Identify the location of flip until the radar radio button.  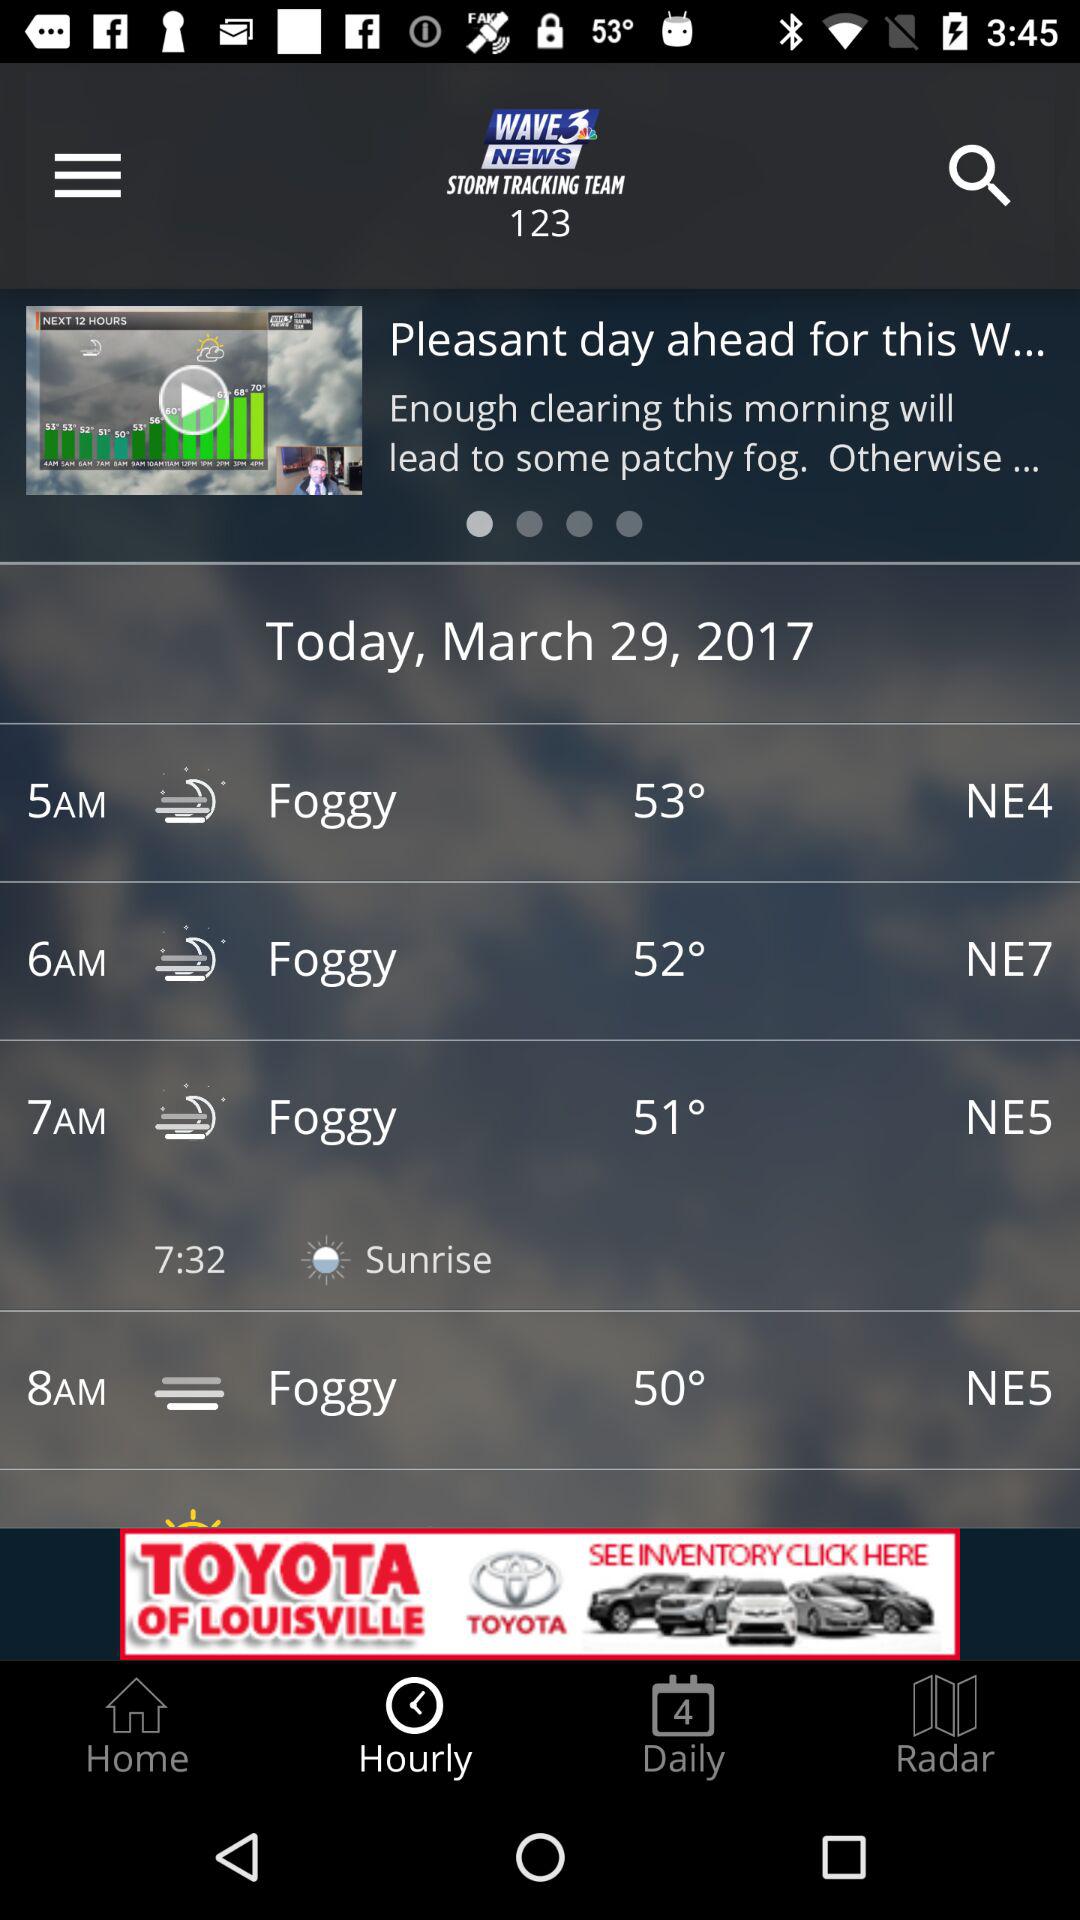
(945, 1726).